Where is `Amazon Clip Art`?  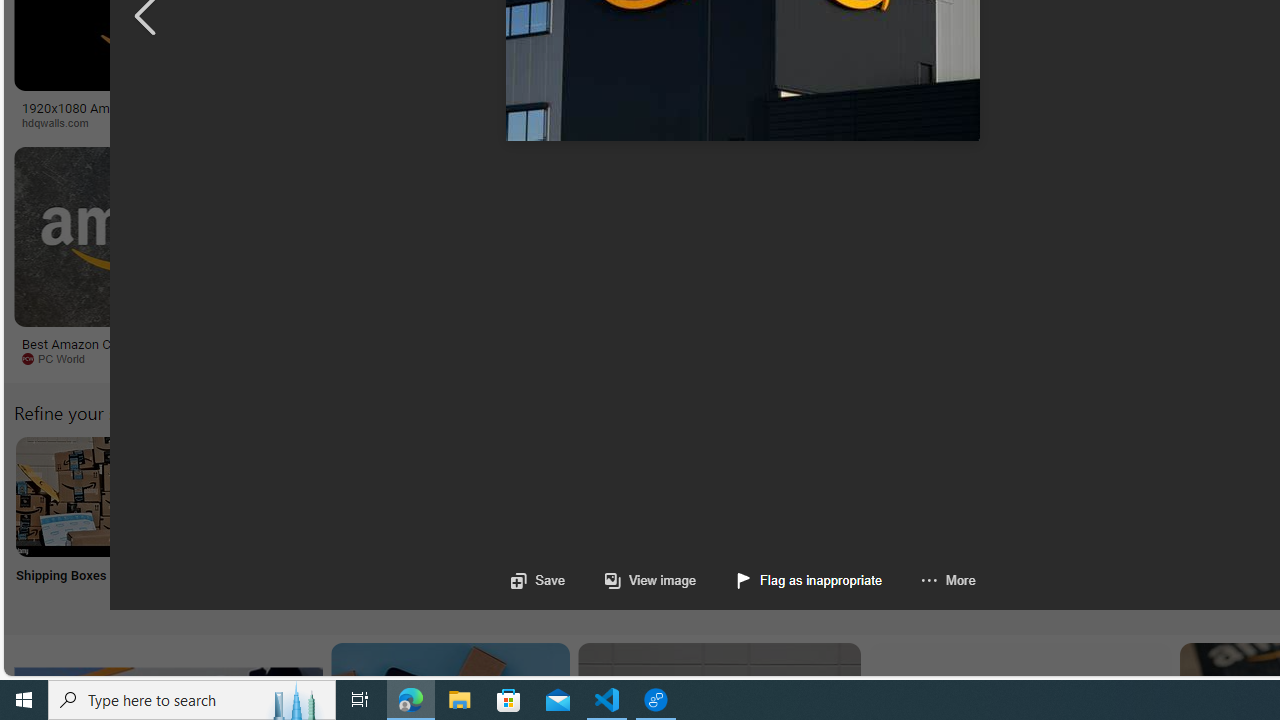
Amazon Clip Art is located at coordinates (340, 496).